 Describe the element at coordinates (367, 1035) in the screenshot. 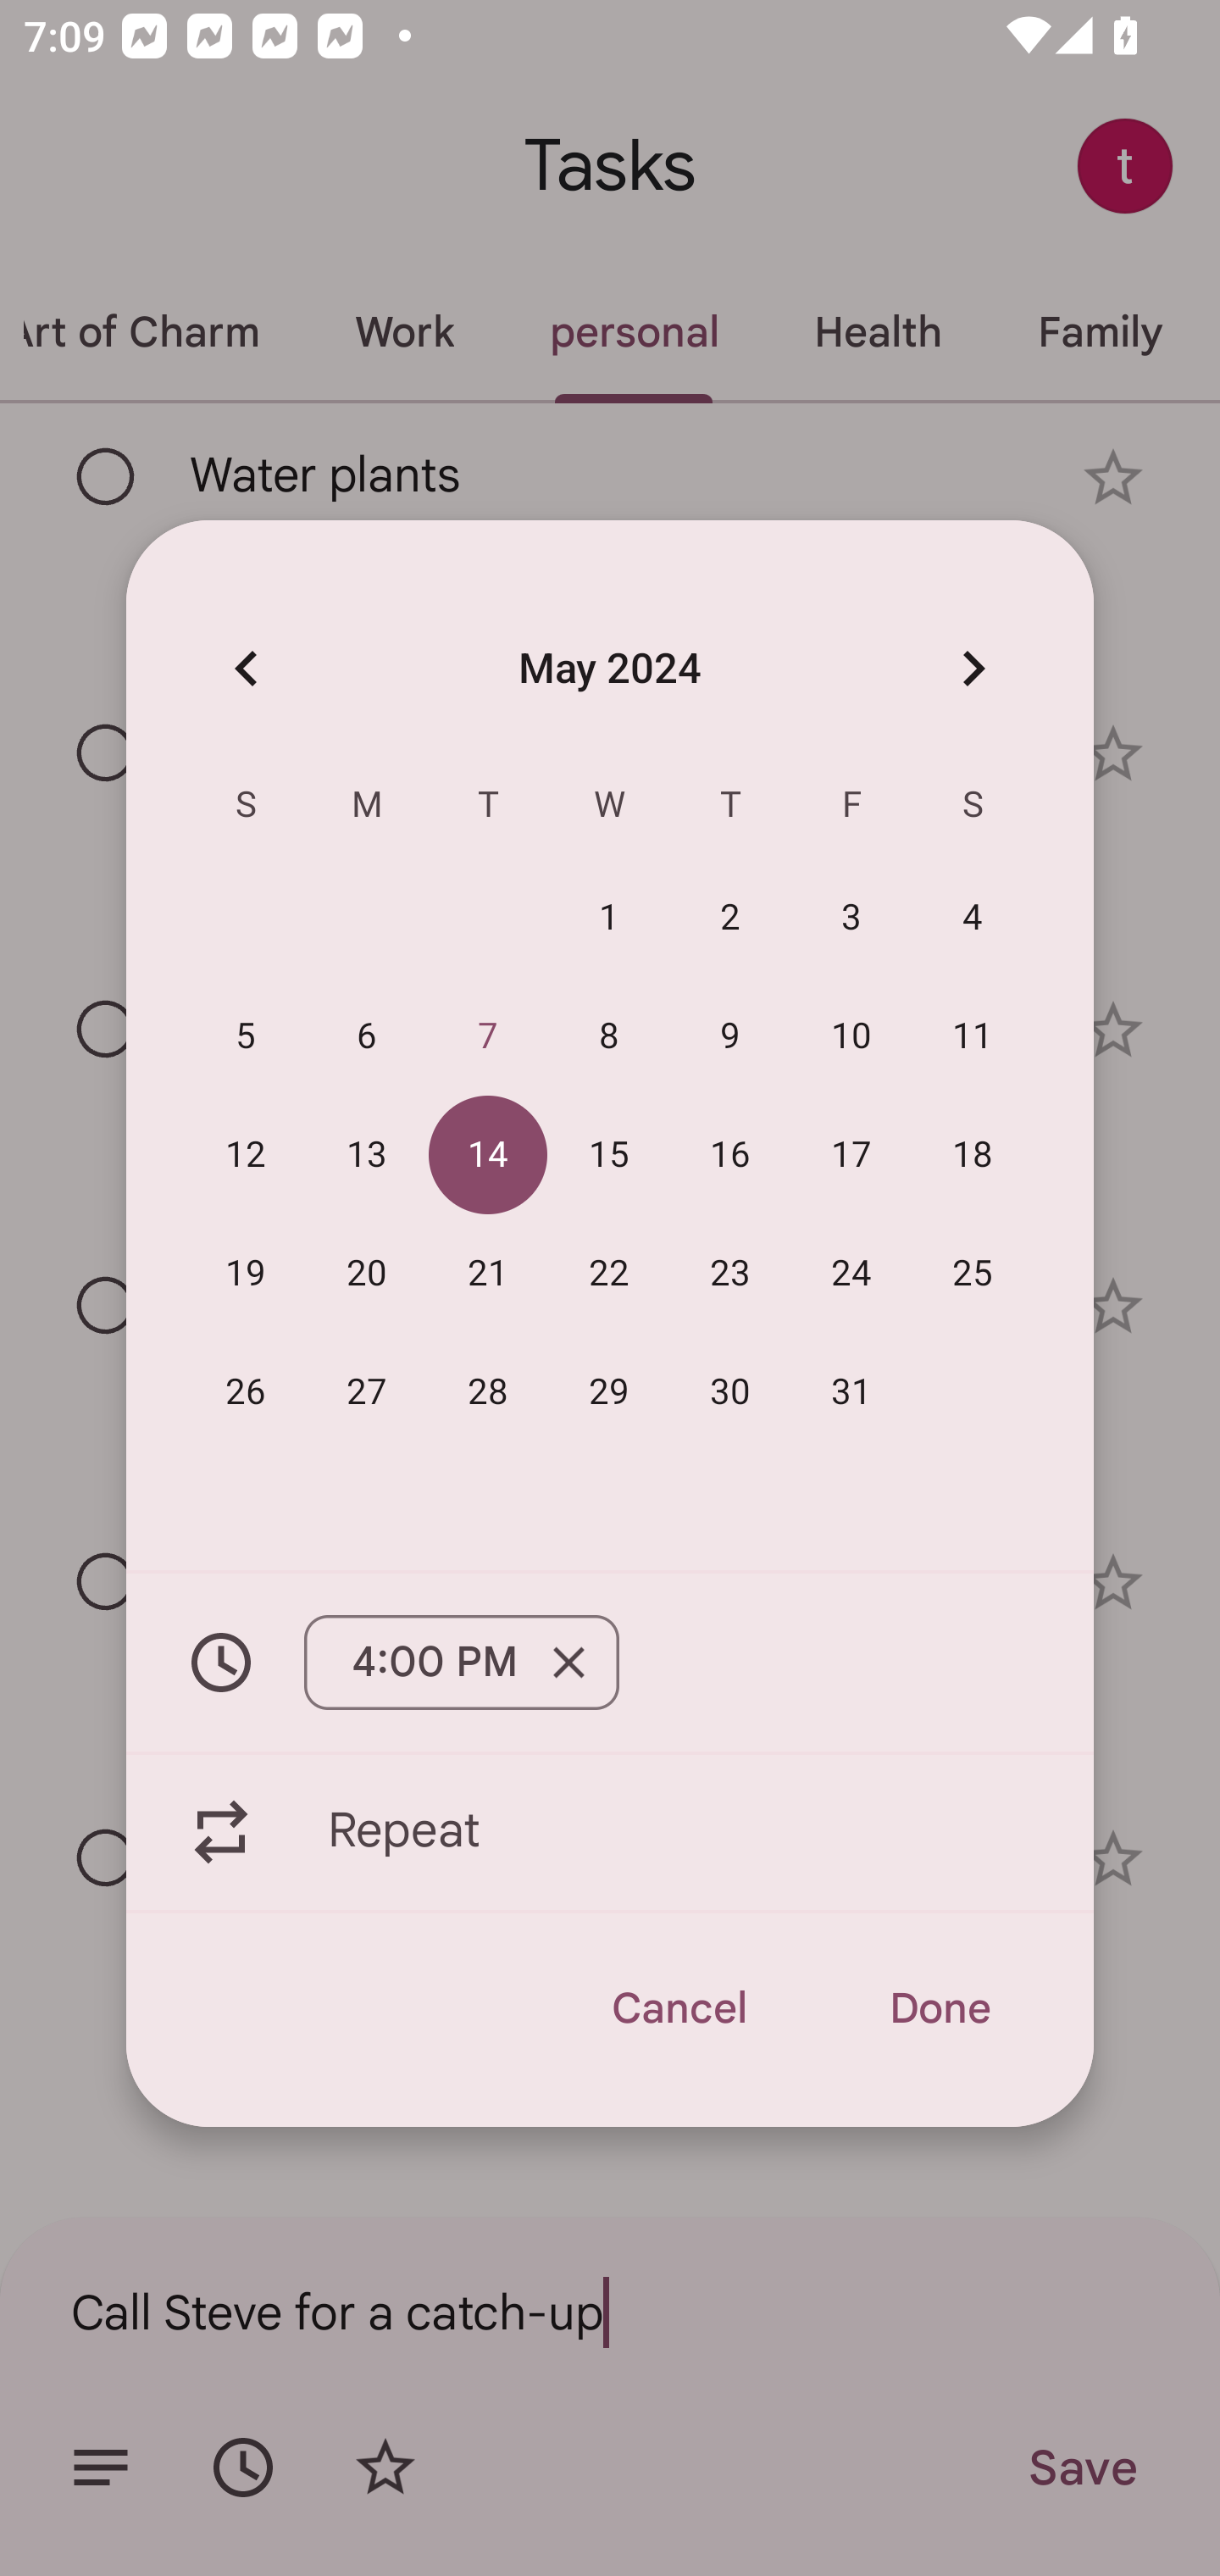

I see `6 06 May 2024` at that location.